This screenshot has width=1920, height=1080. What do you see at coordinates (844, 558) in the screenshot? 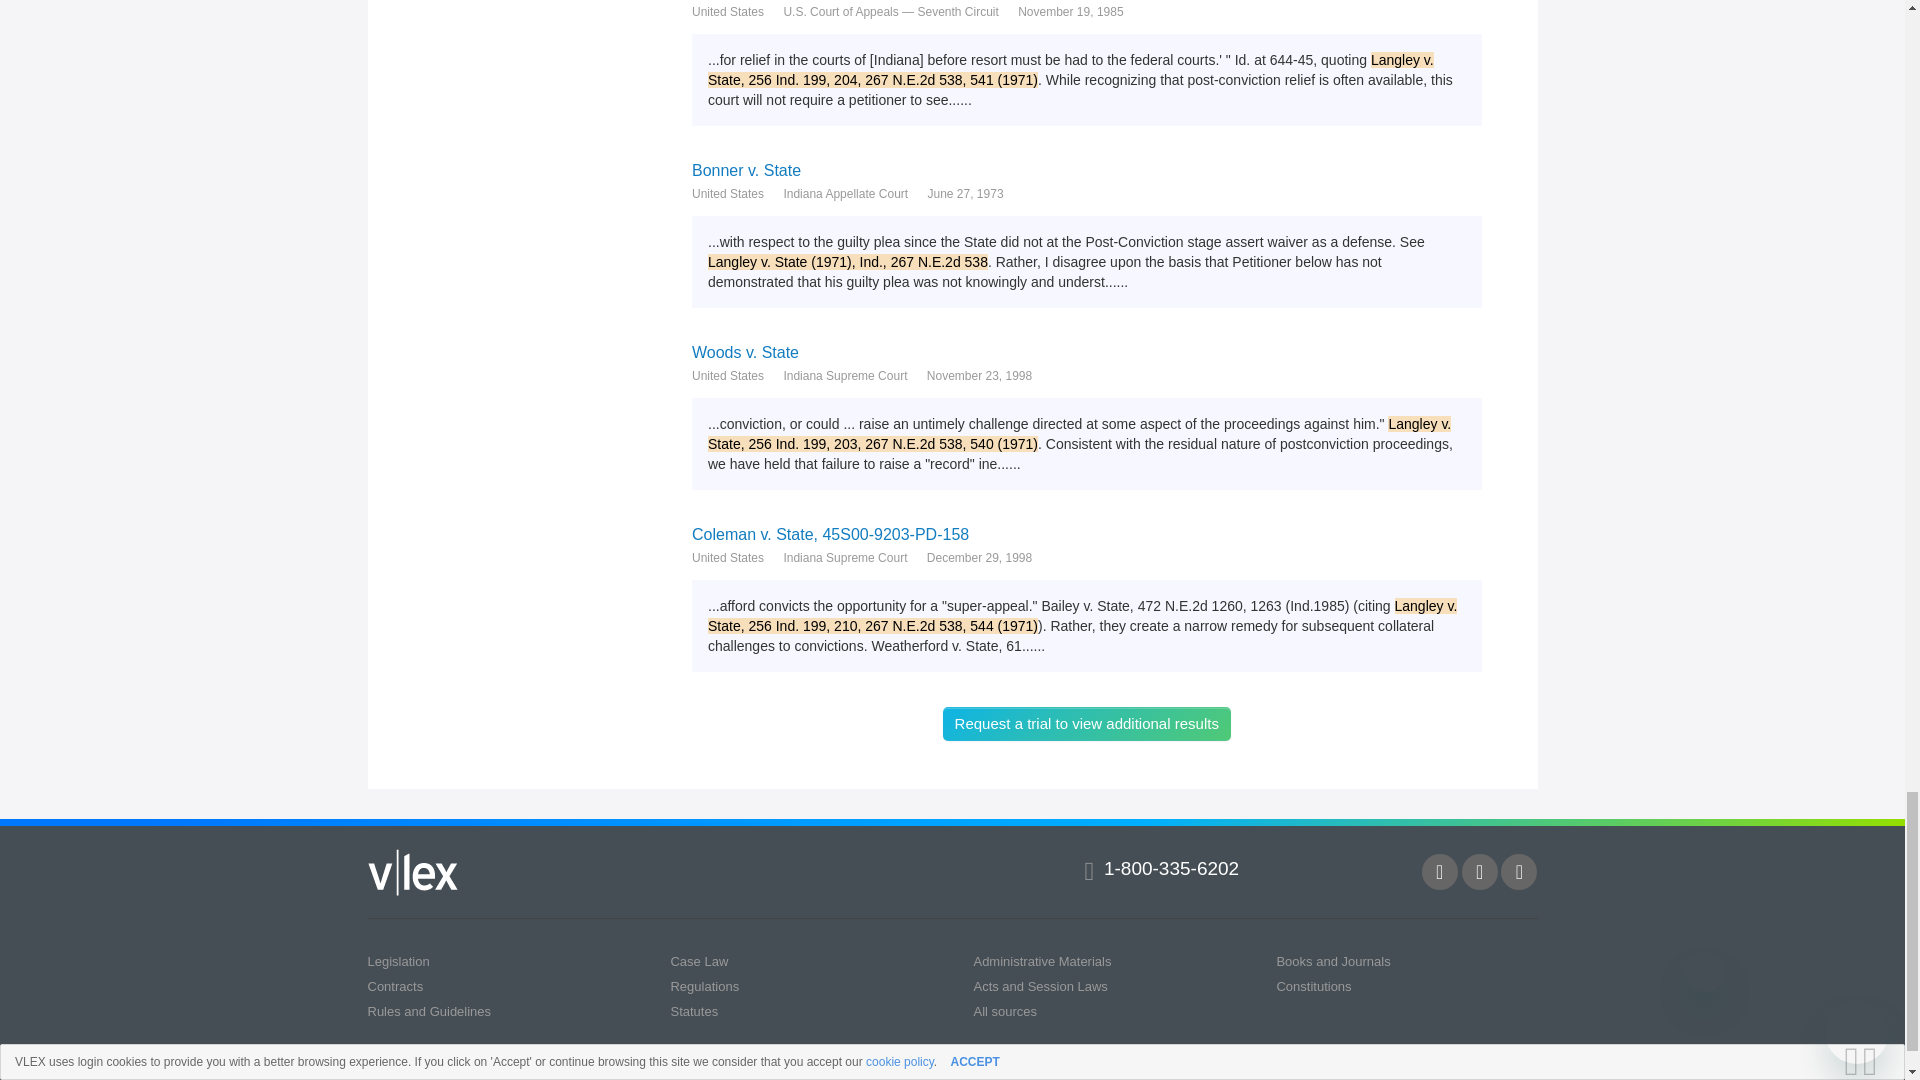
I see `Indiana Supreme Court` at bounding box center [844, 558].